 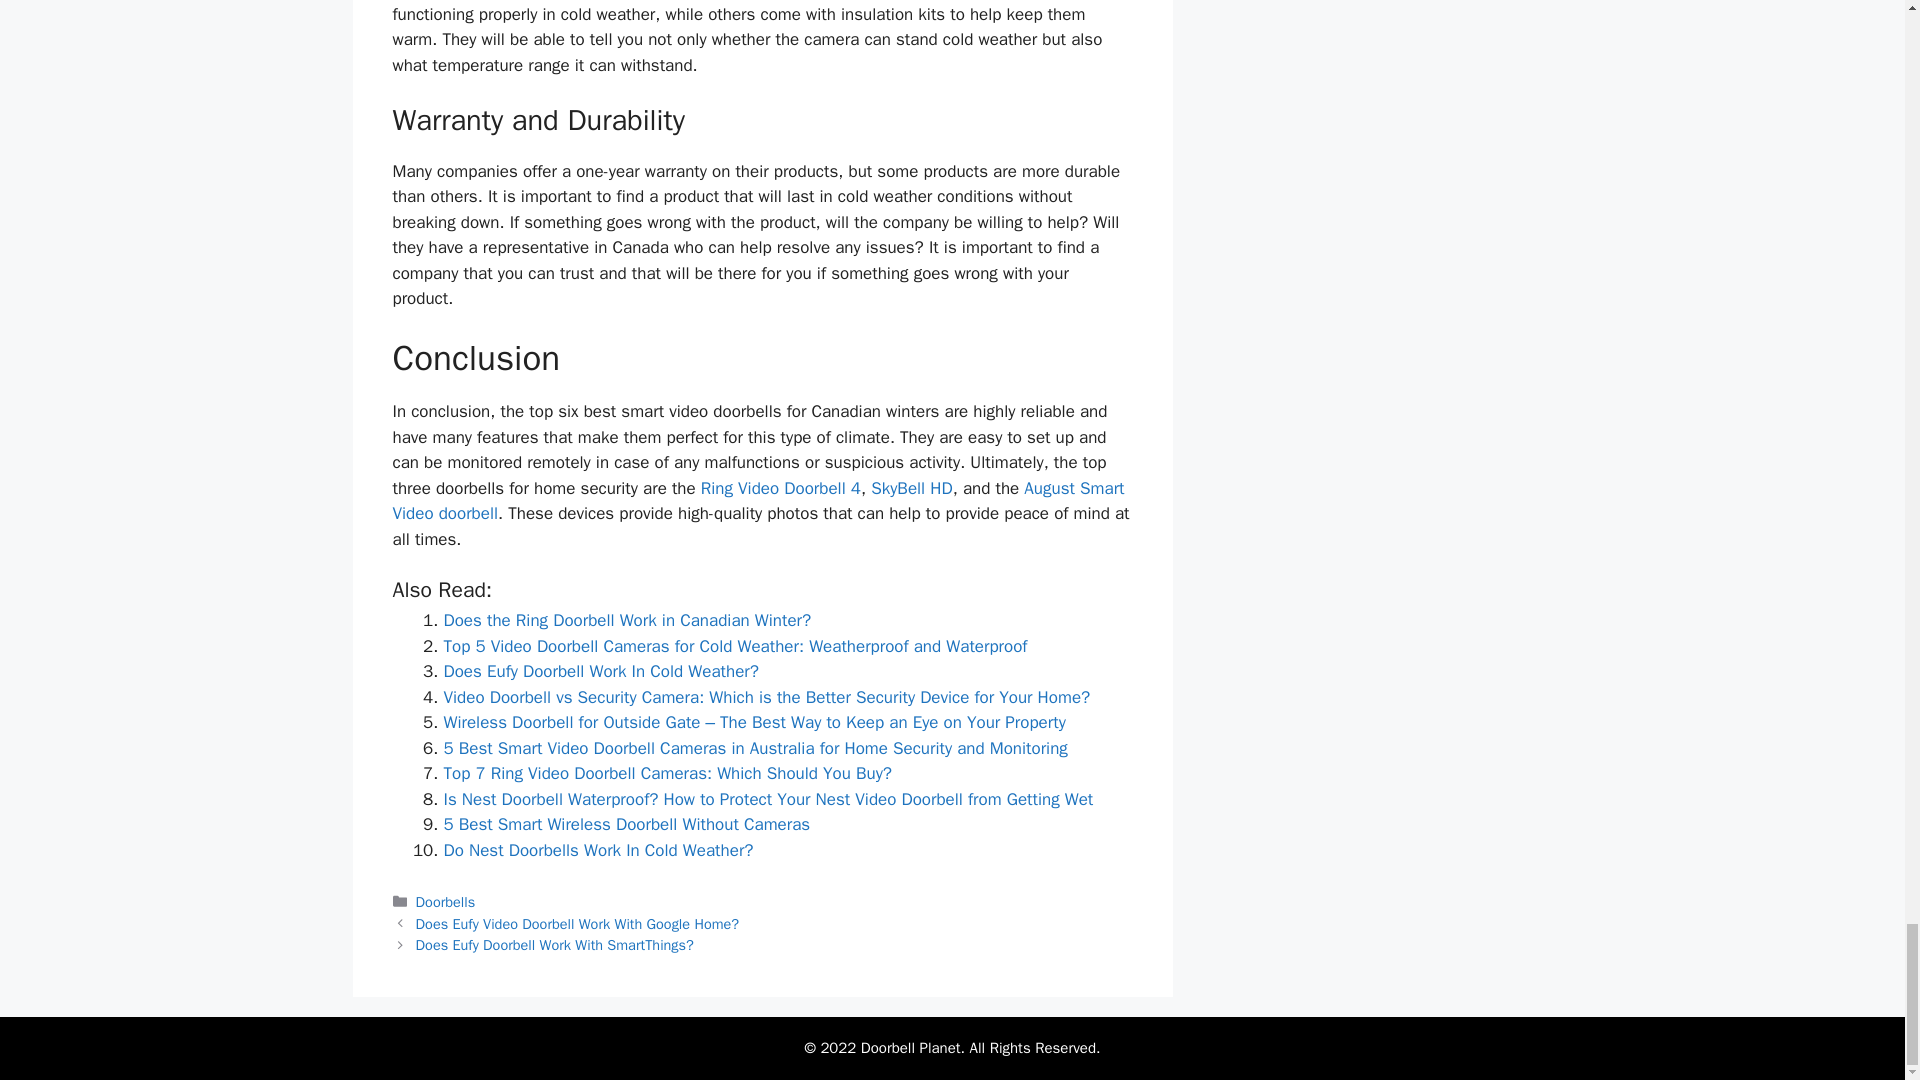 I want to click on Ring Video Doorbell 4, so click(x=780, y=488).